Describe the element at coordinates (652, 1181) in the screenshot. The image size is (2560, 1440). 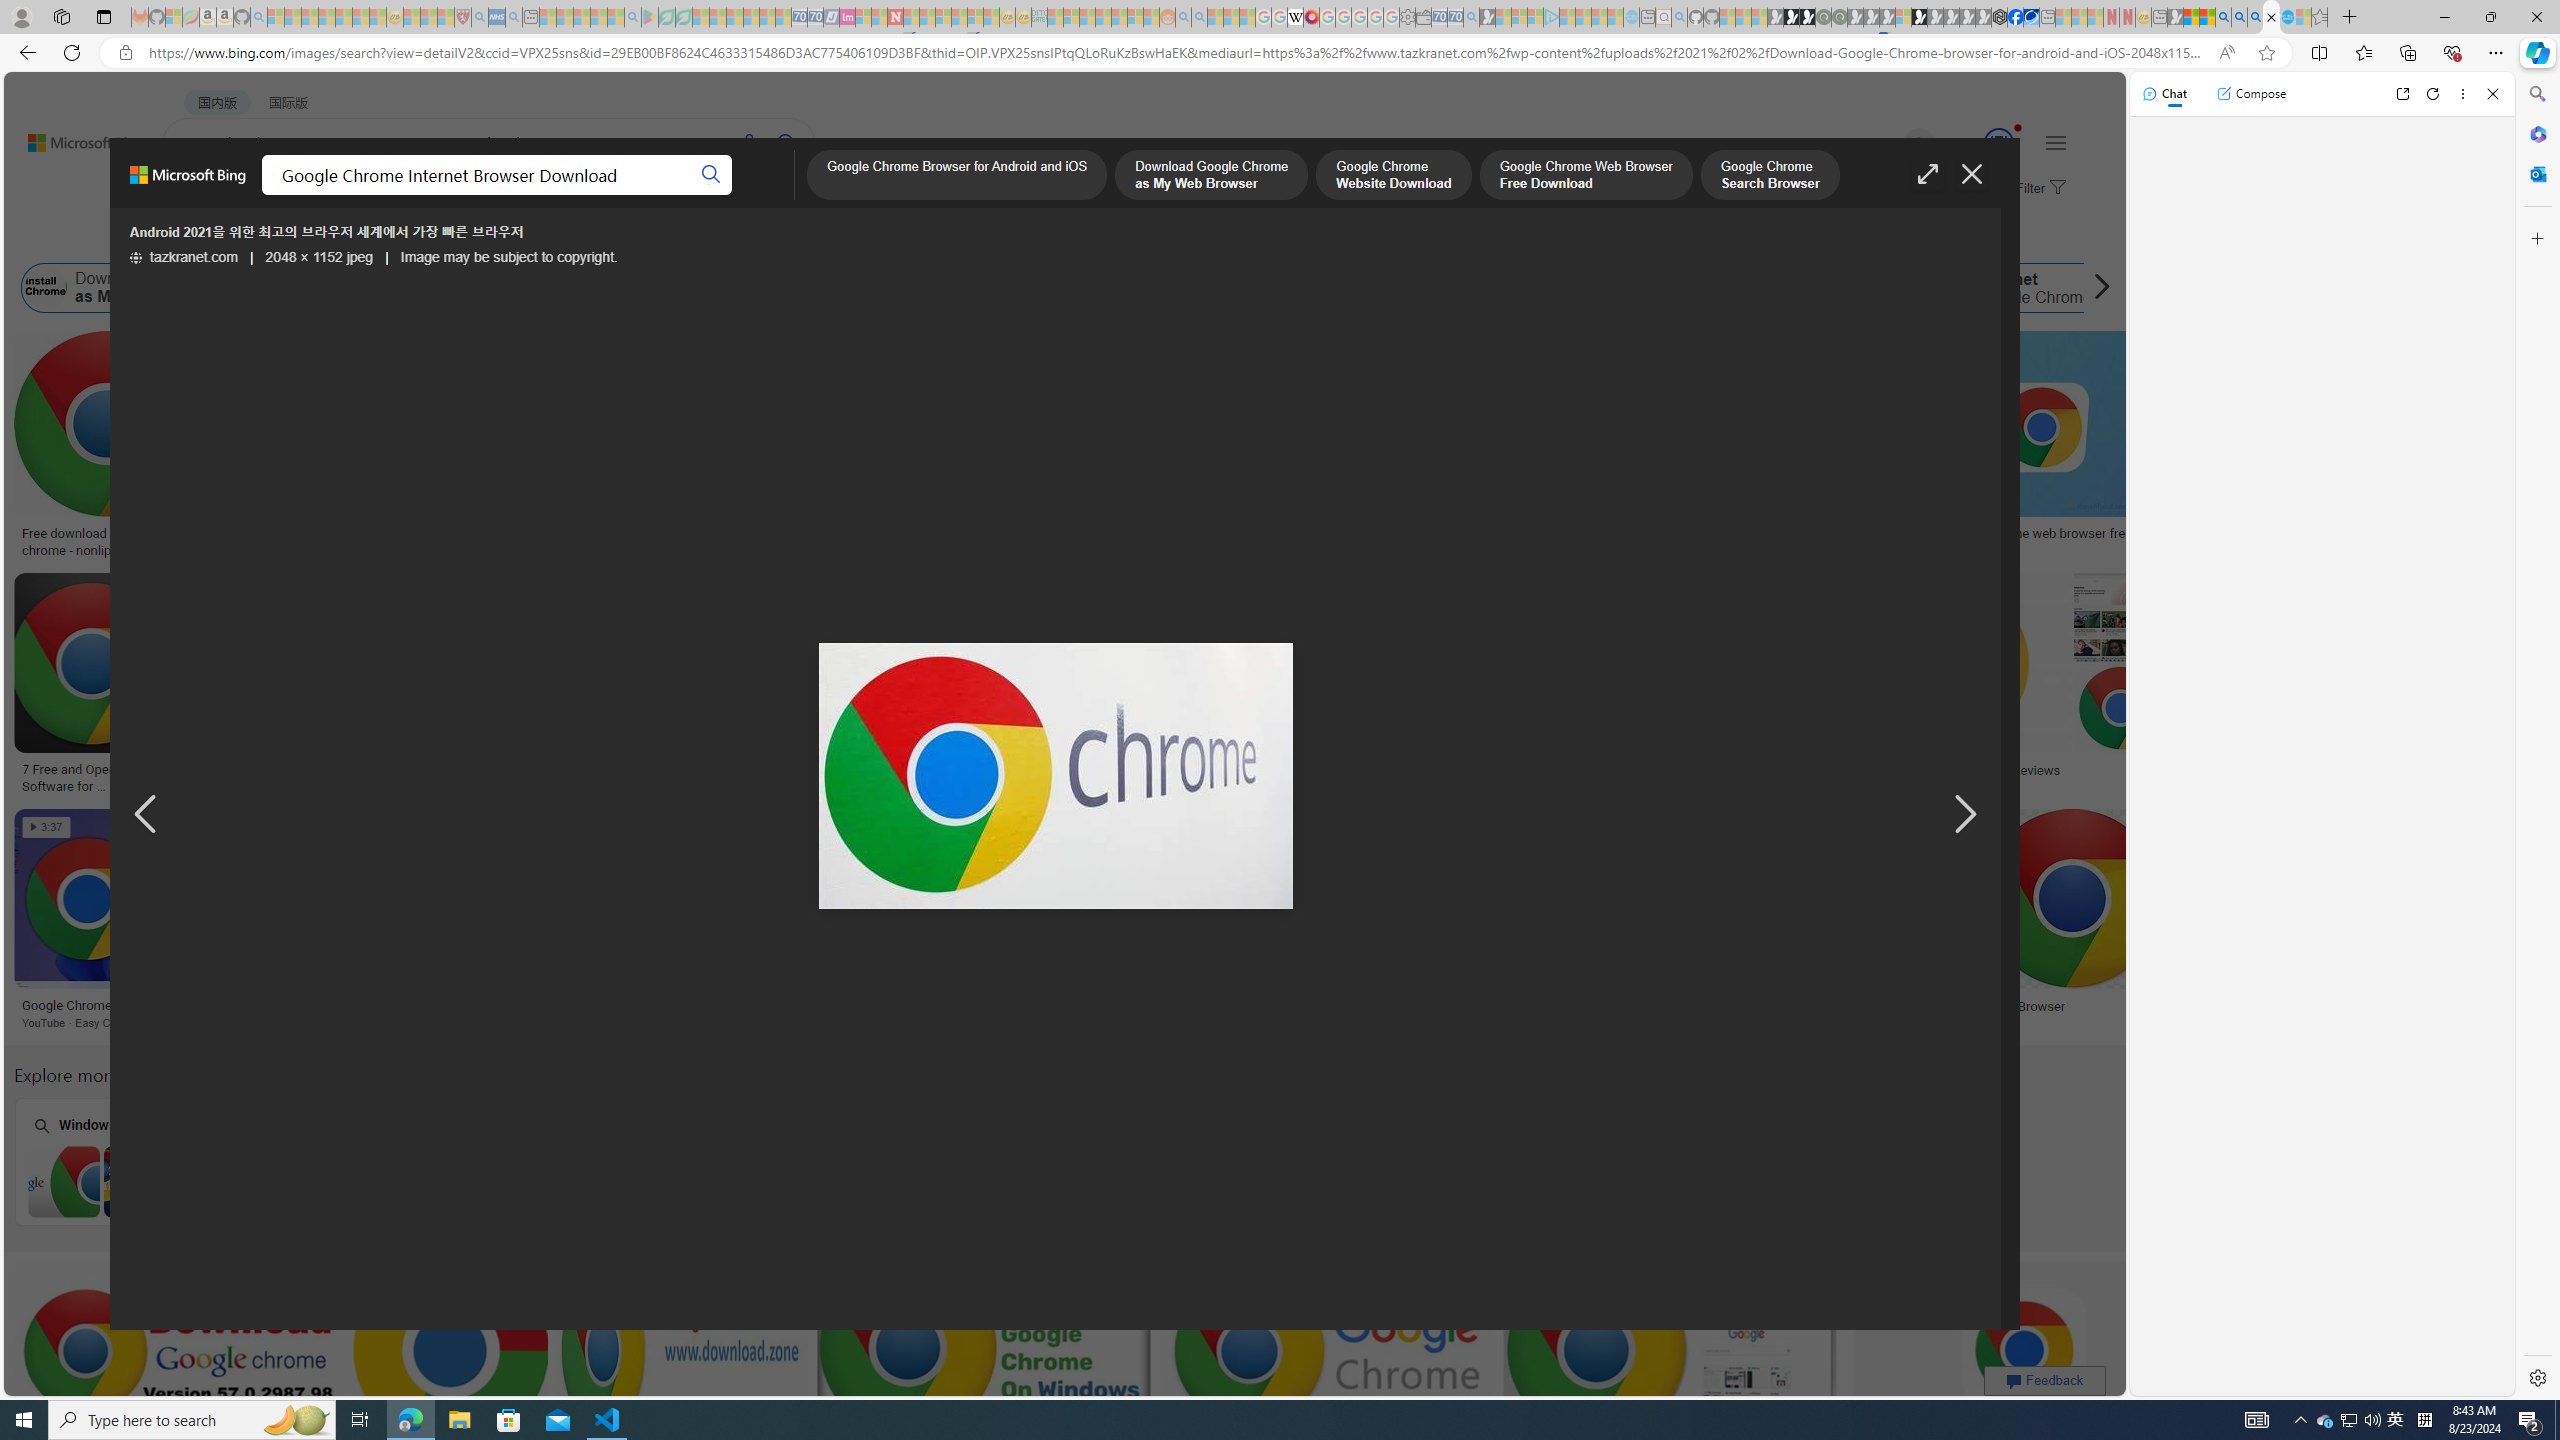
I see `Chrome Browser Download Windows 10 64-Bit` at that location.